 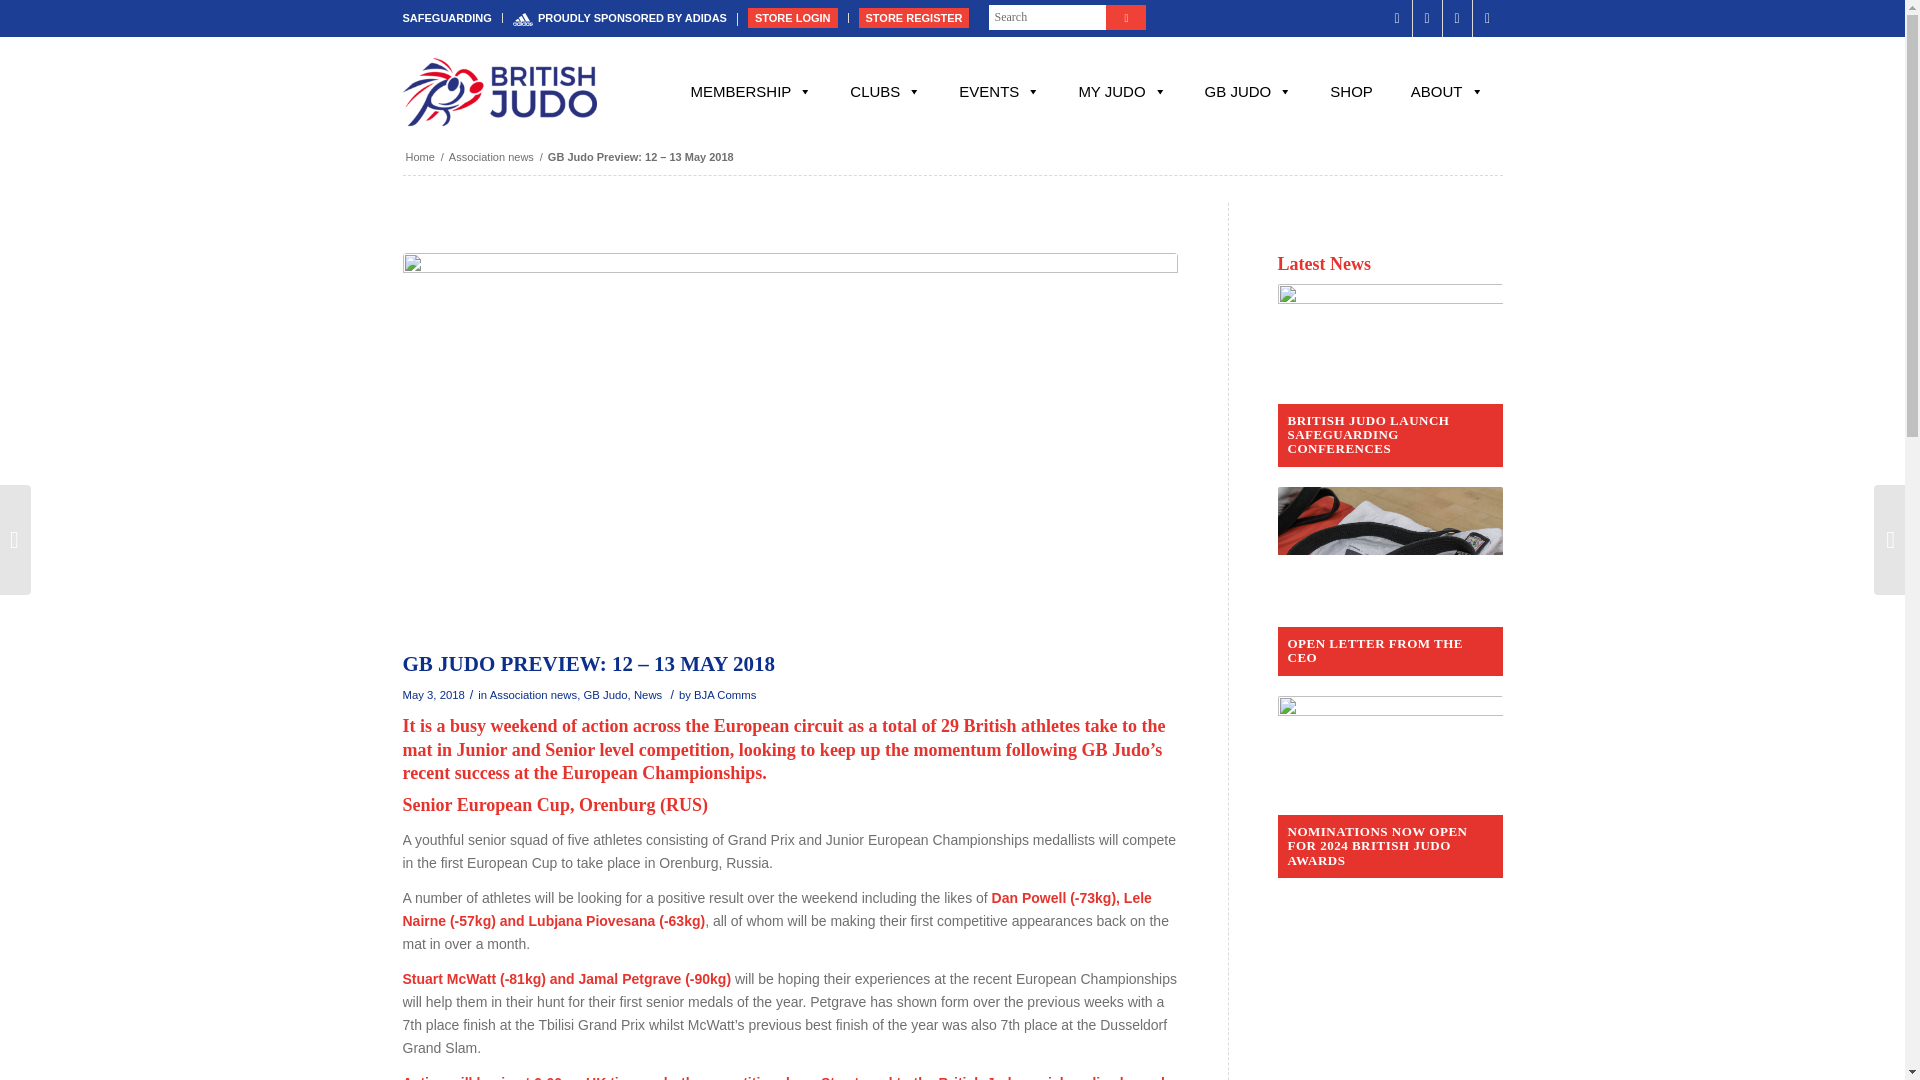 I want to click on British Judo, so click(x=419, y=158).